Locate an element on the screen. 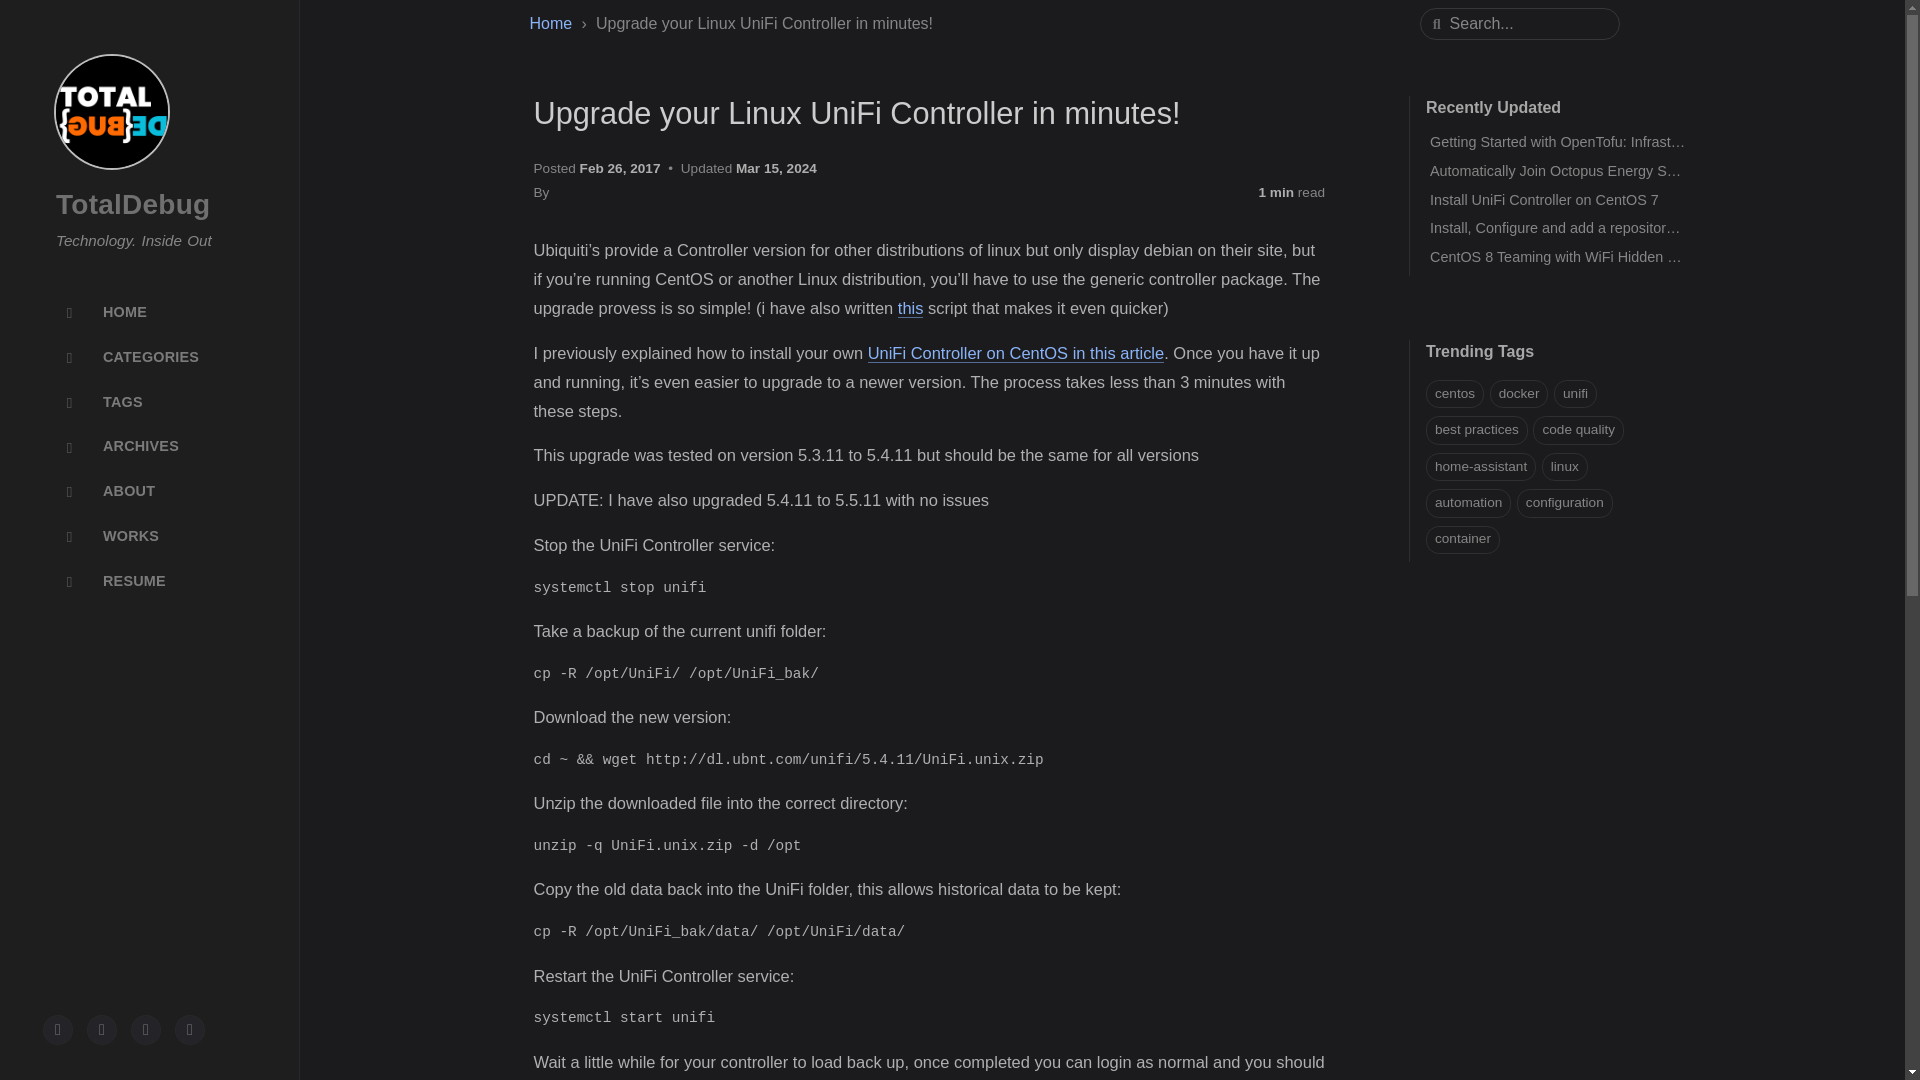 Image resolution: width=1920 pixels, height=1080 pixels. CentOS 8 Teaming with WiFi Hidden SSID using nmcli is located at coordinates (1604, 256).